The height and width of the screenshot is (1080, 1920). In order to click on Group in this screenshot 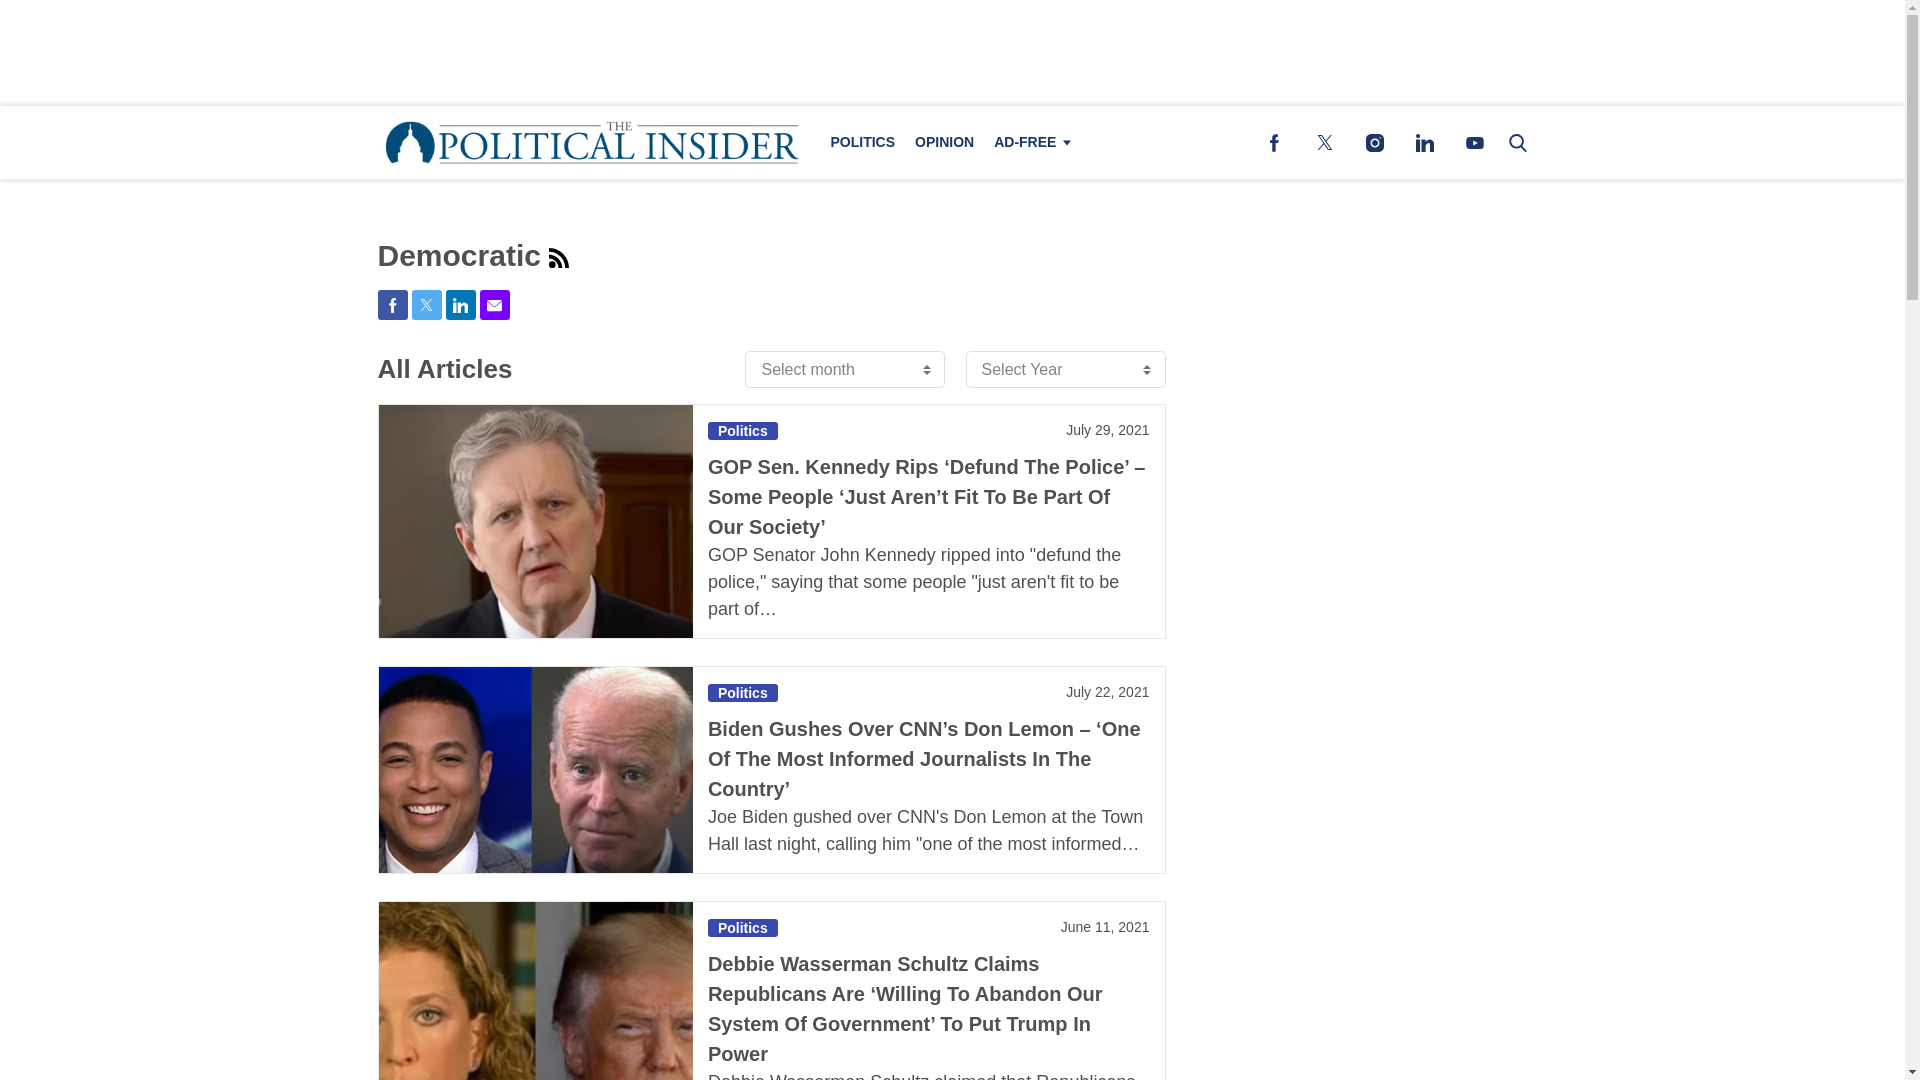, I will do `click(558, 258)`.